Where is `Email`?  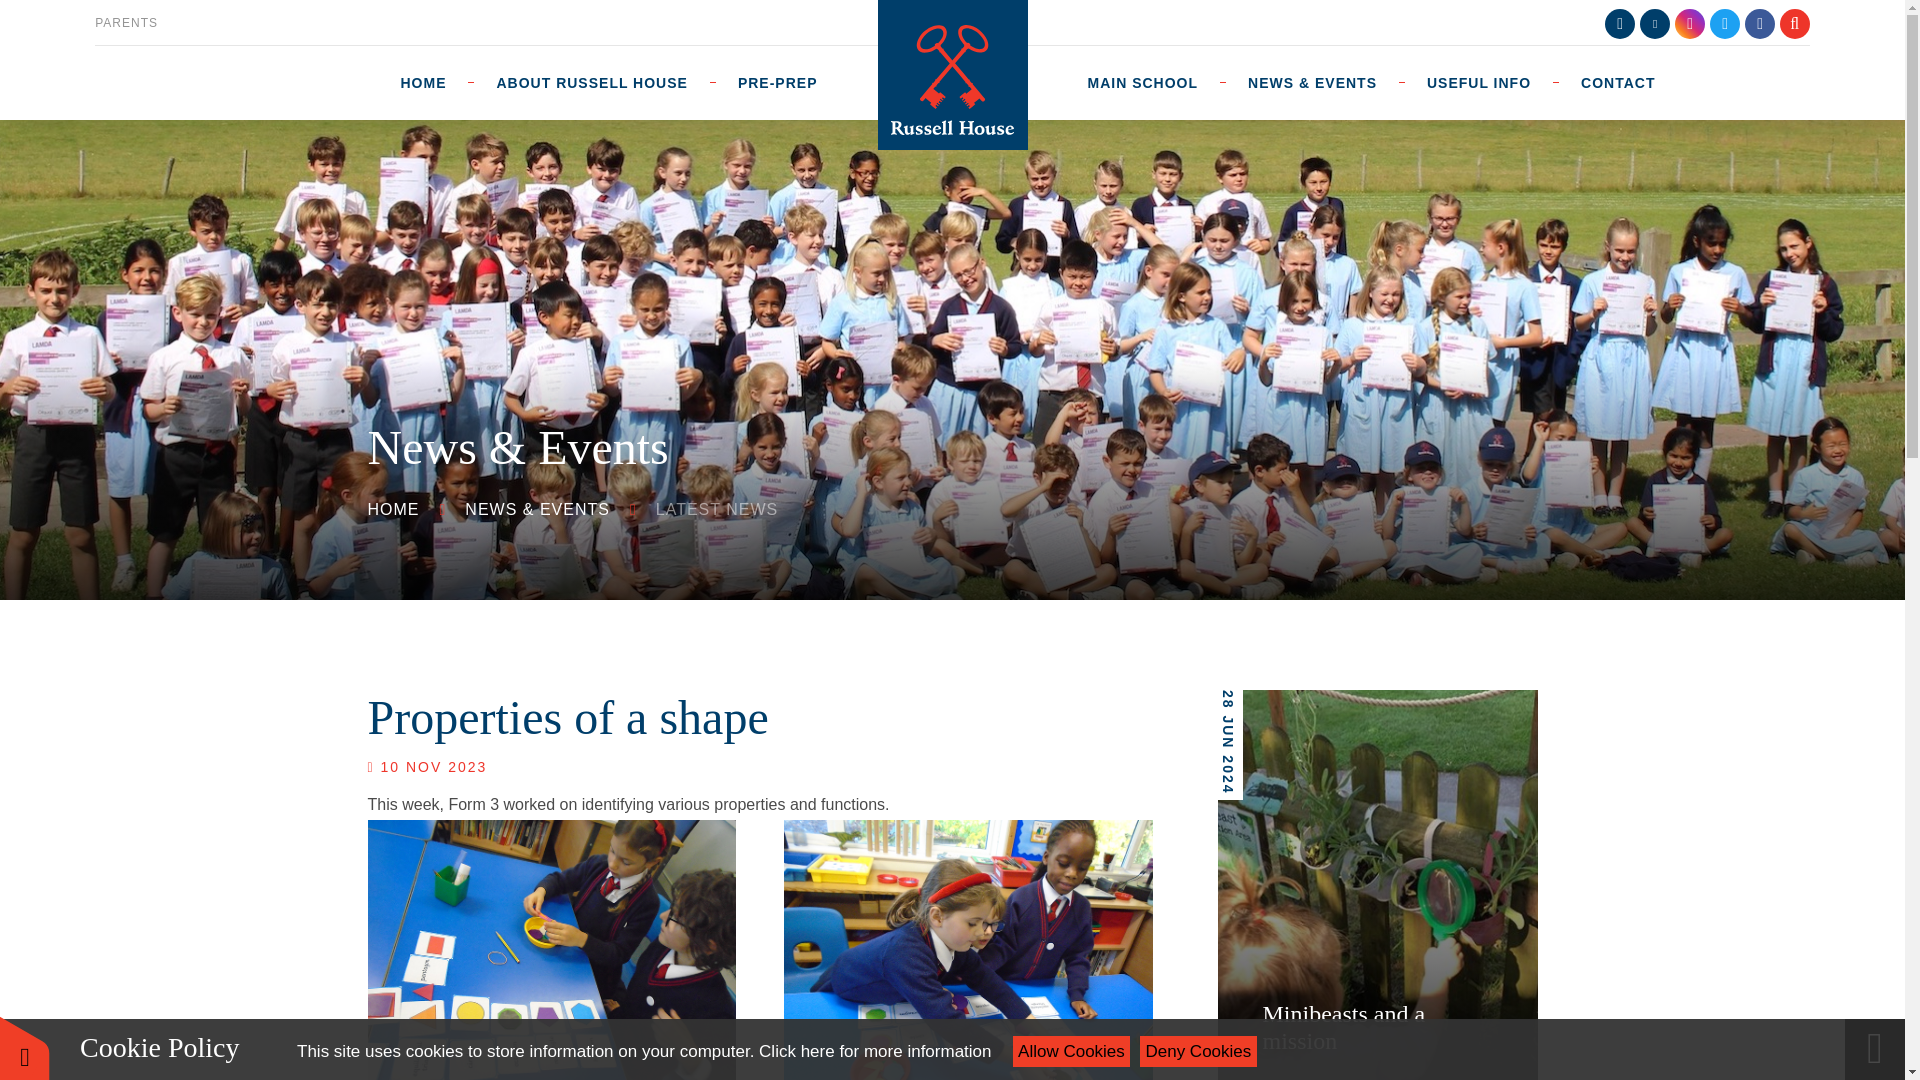
Email is located at coordinates (1654, 22).